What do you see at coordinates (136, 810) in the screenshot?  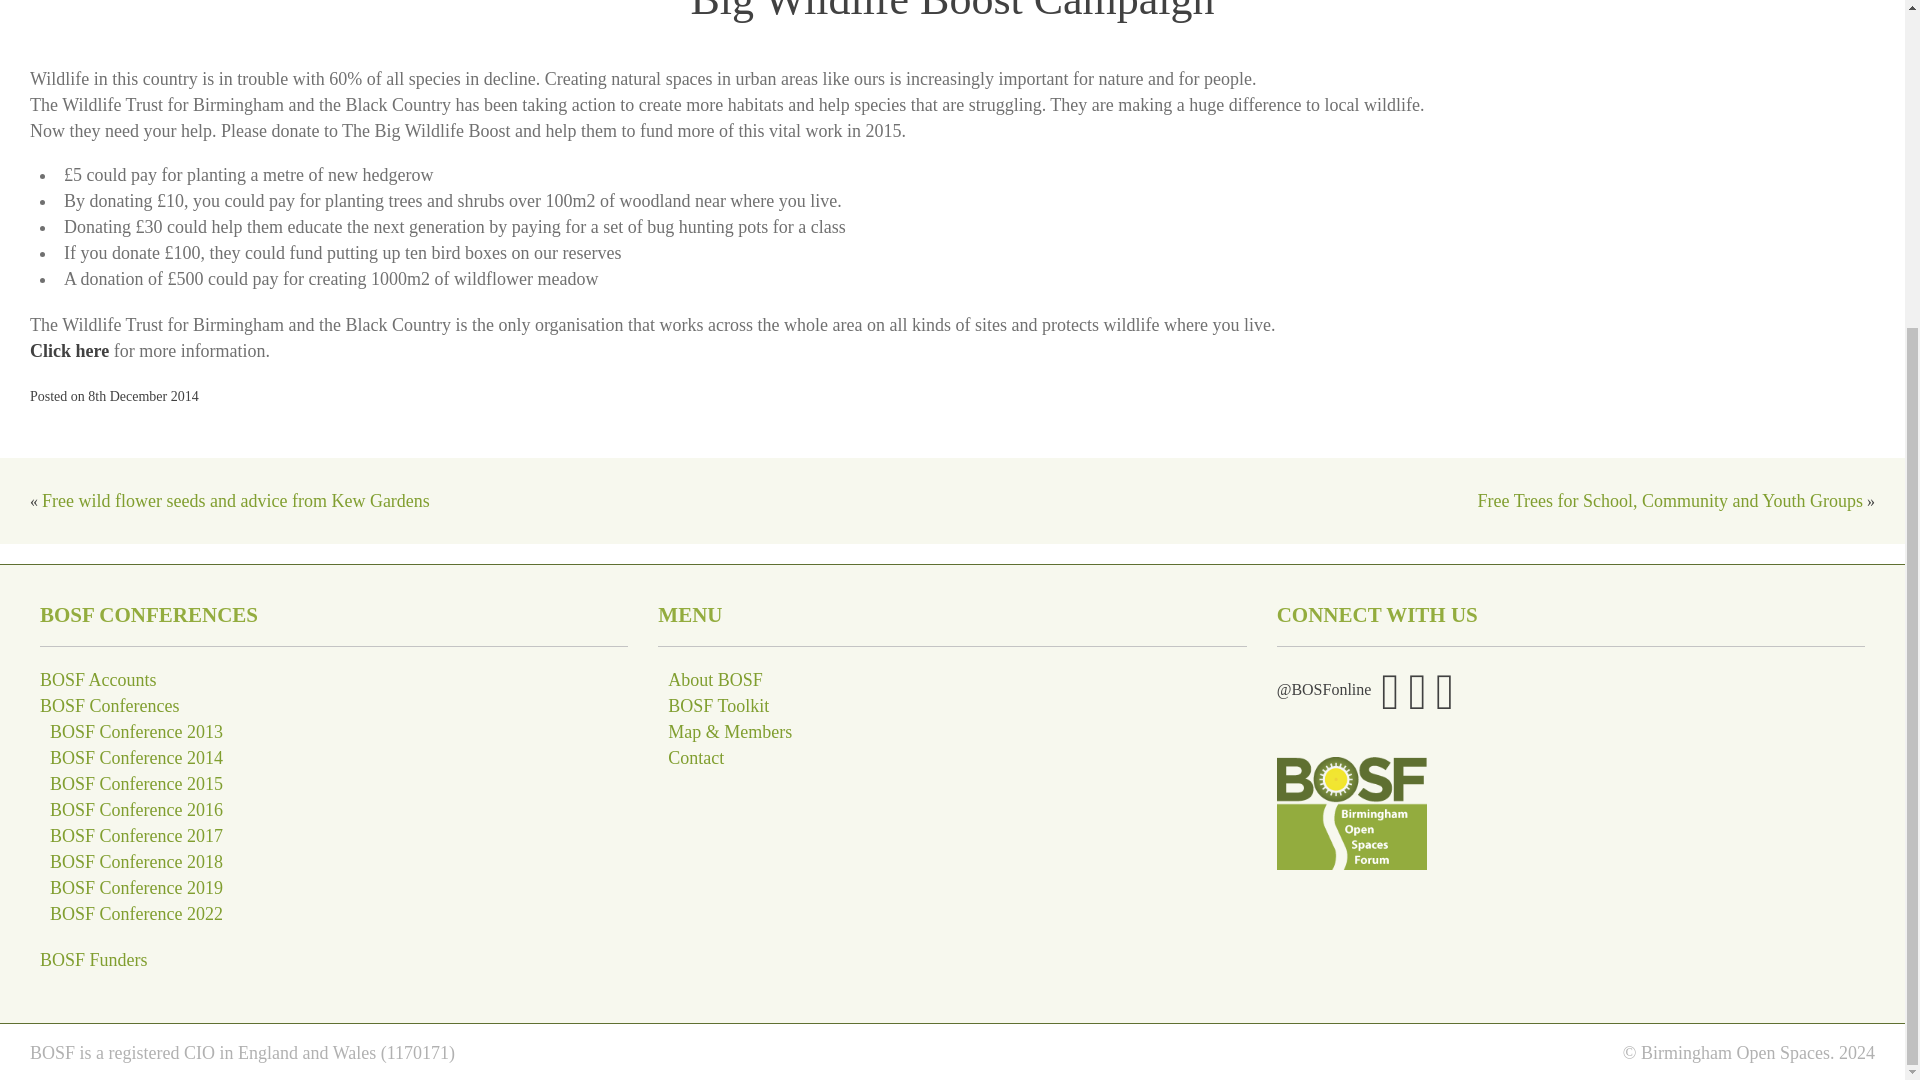 I see `BOSF Conference 2016` at bounding box center [136, 810].